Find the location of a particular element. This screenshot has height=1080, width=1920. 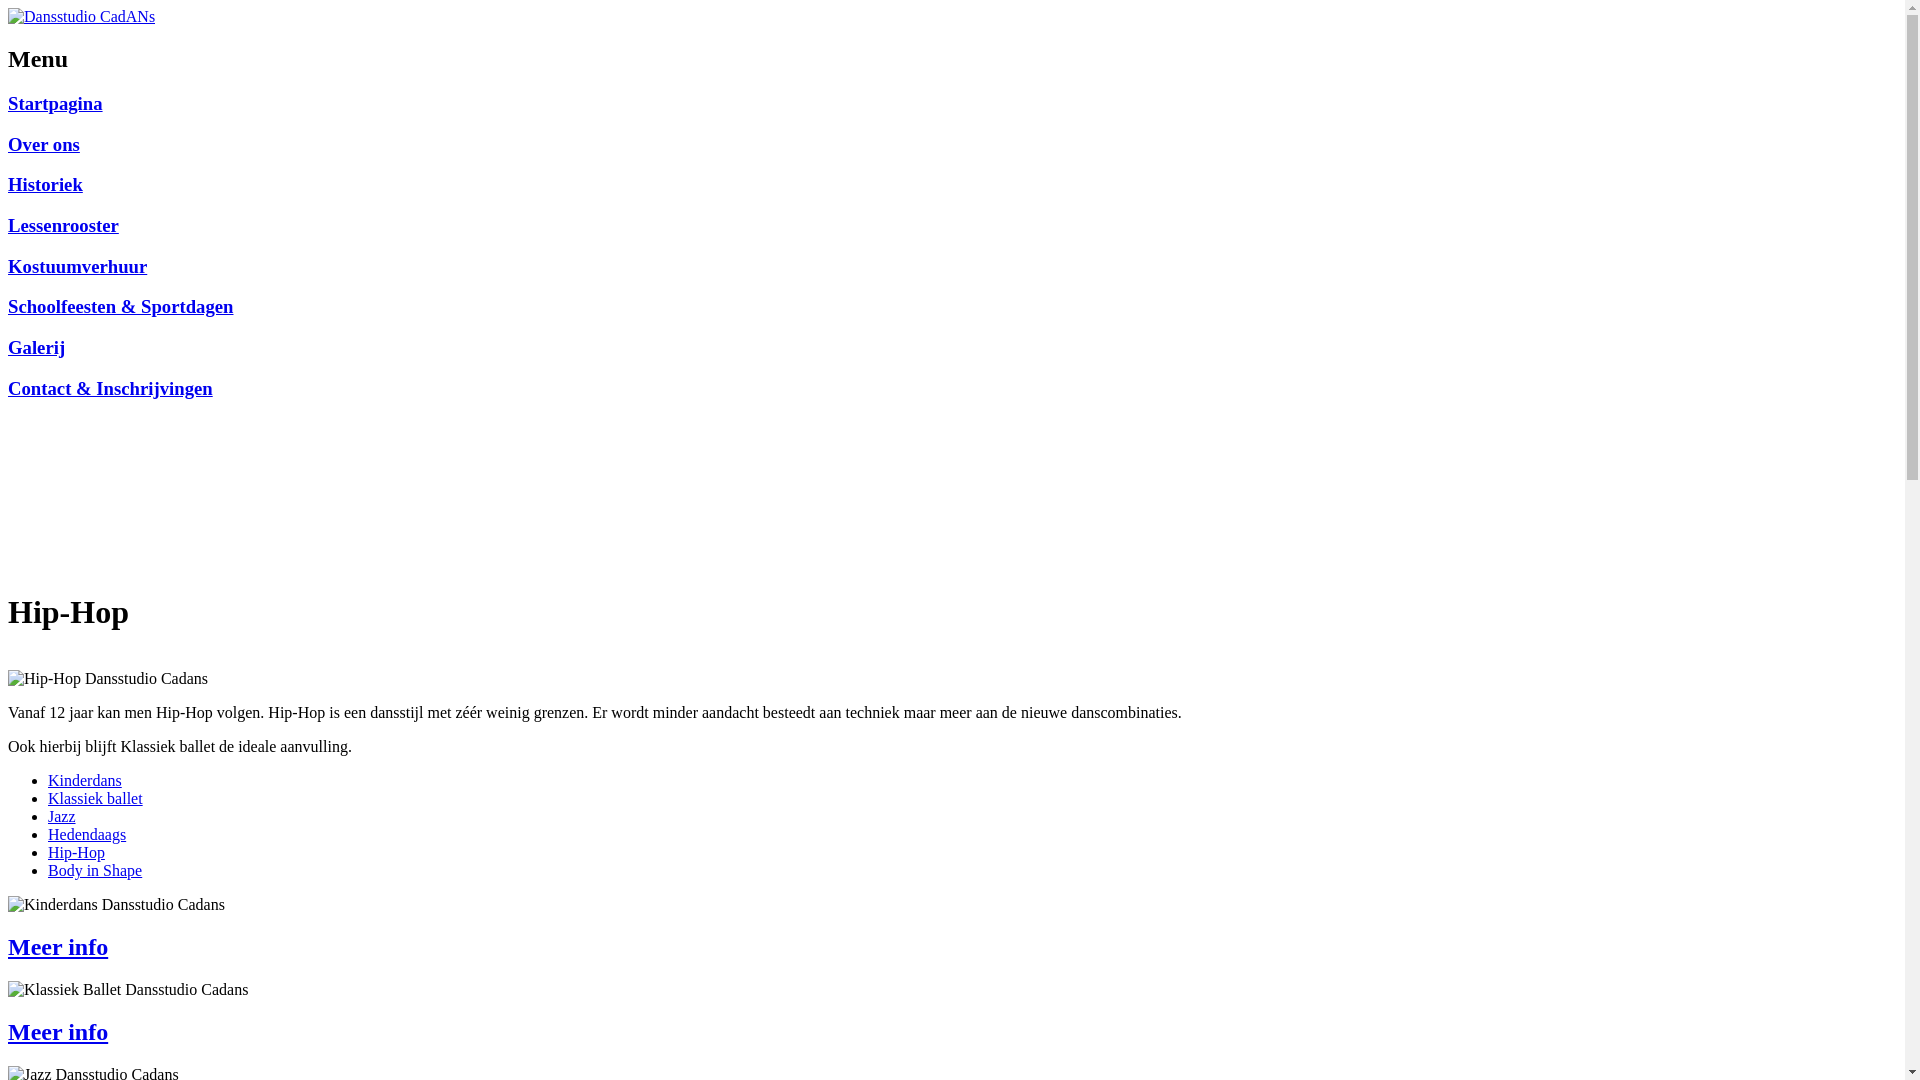

Hedendaags is located at coordinates (87, 834).